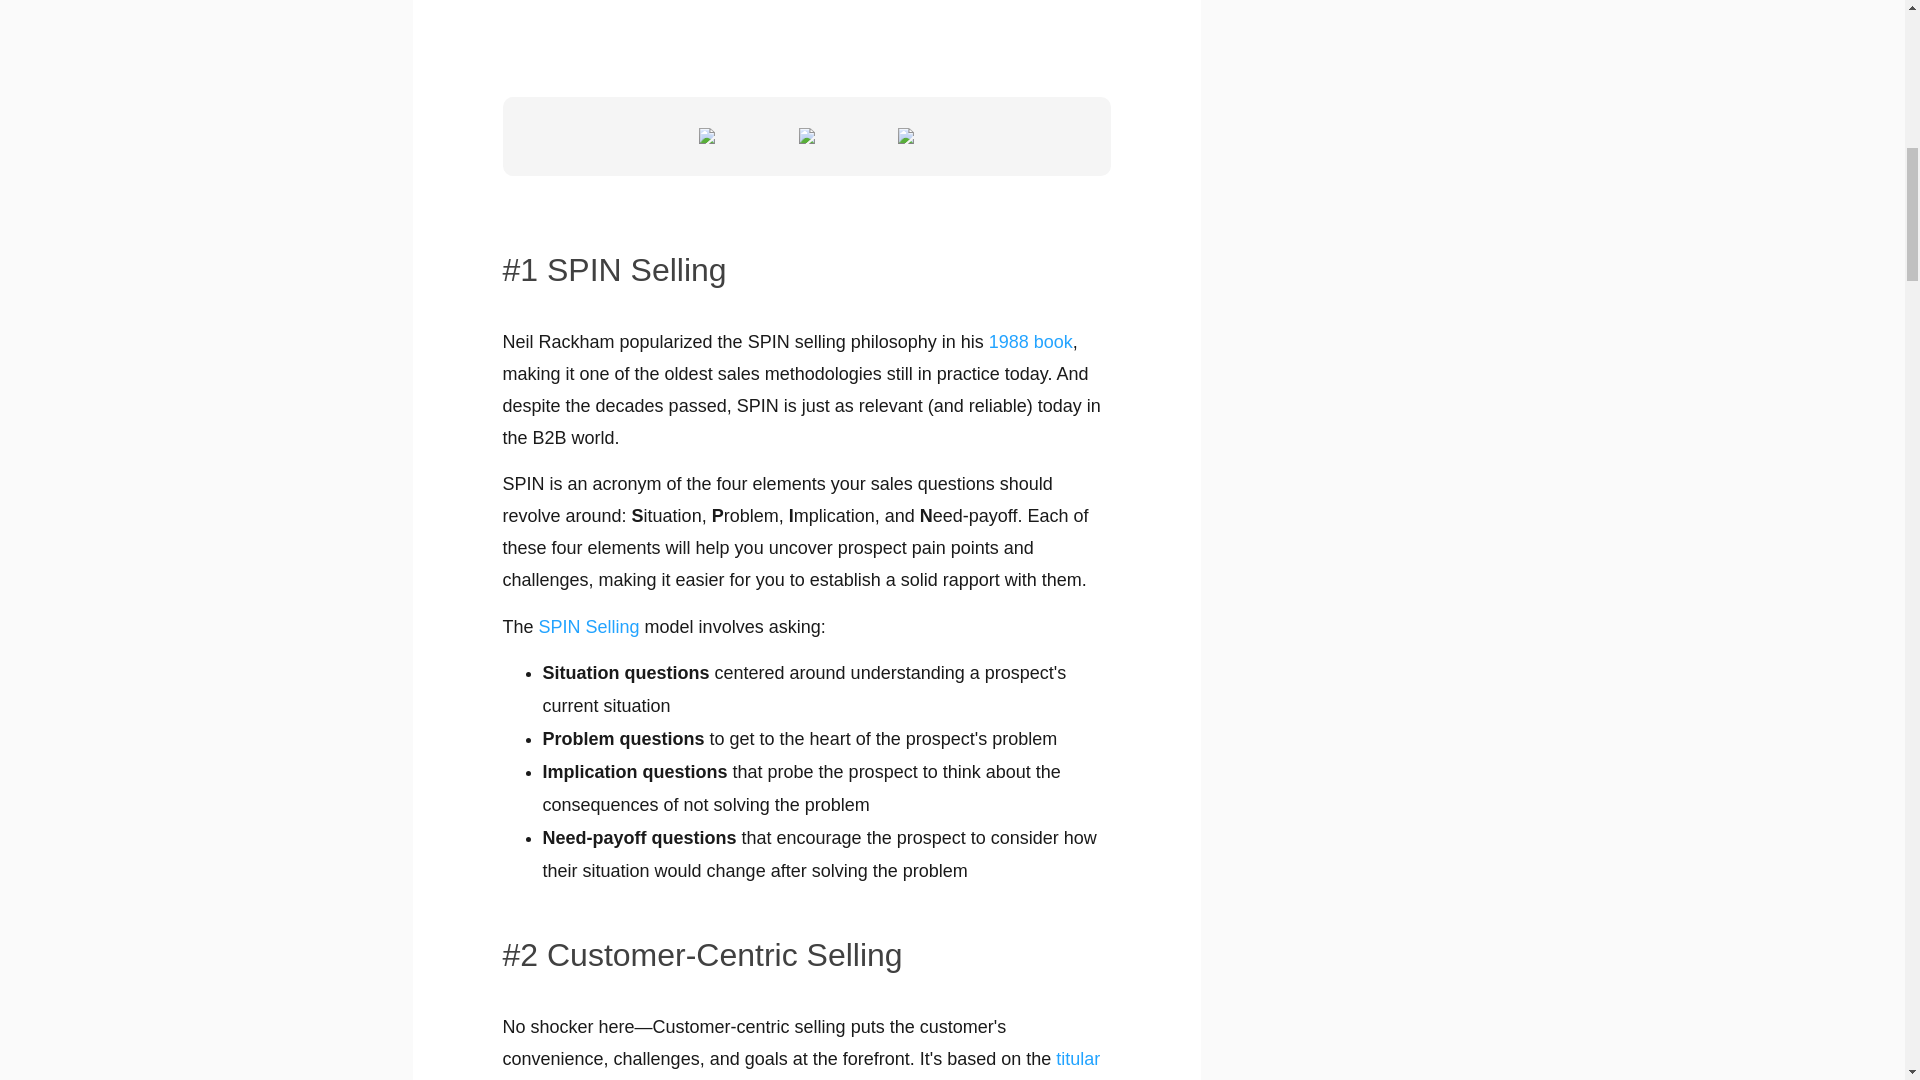  What do you see at coordinates (800, 1064) in the screenshot?
I see `titular book` at bounding box center [800, 1064].